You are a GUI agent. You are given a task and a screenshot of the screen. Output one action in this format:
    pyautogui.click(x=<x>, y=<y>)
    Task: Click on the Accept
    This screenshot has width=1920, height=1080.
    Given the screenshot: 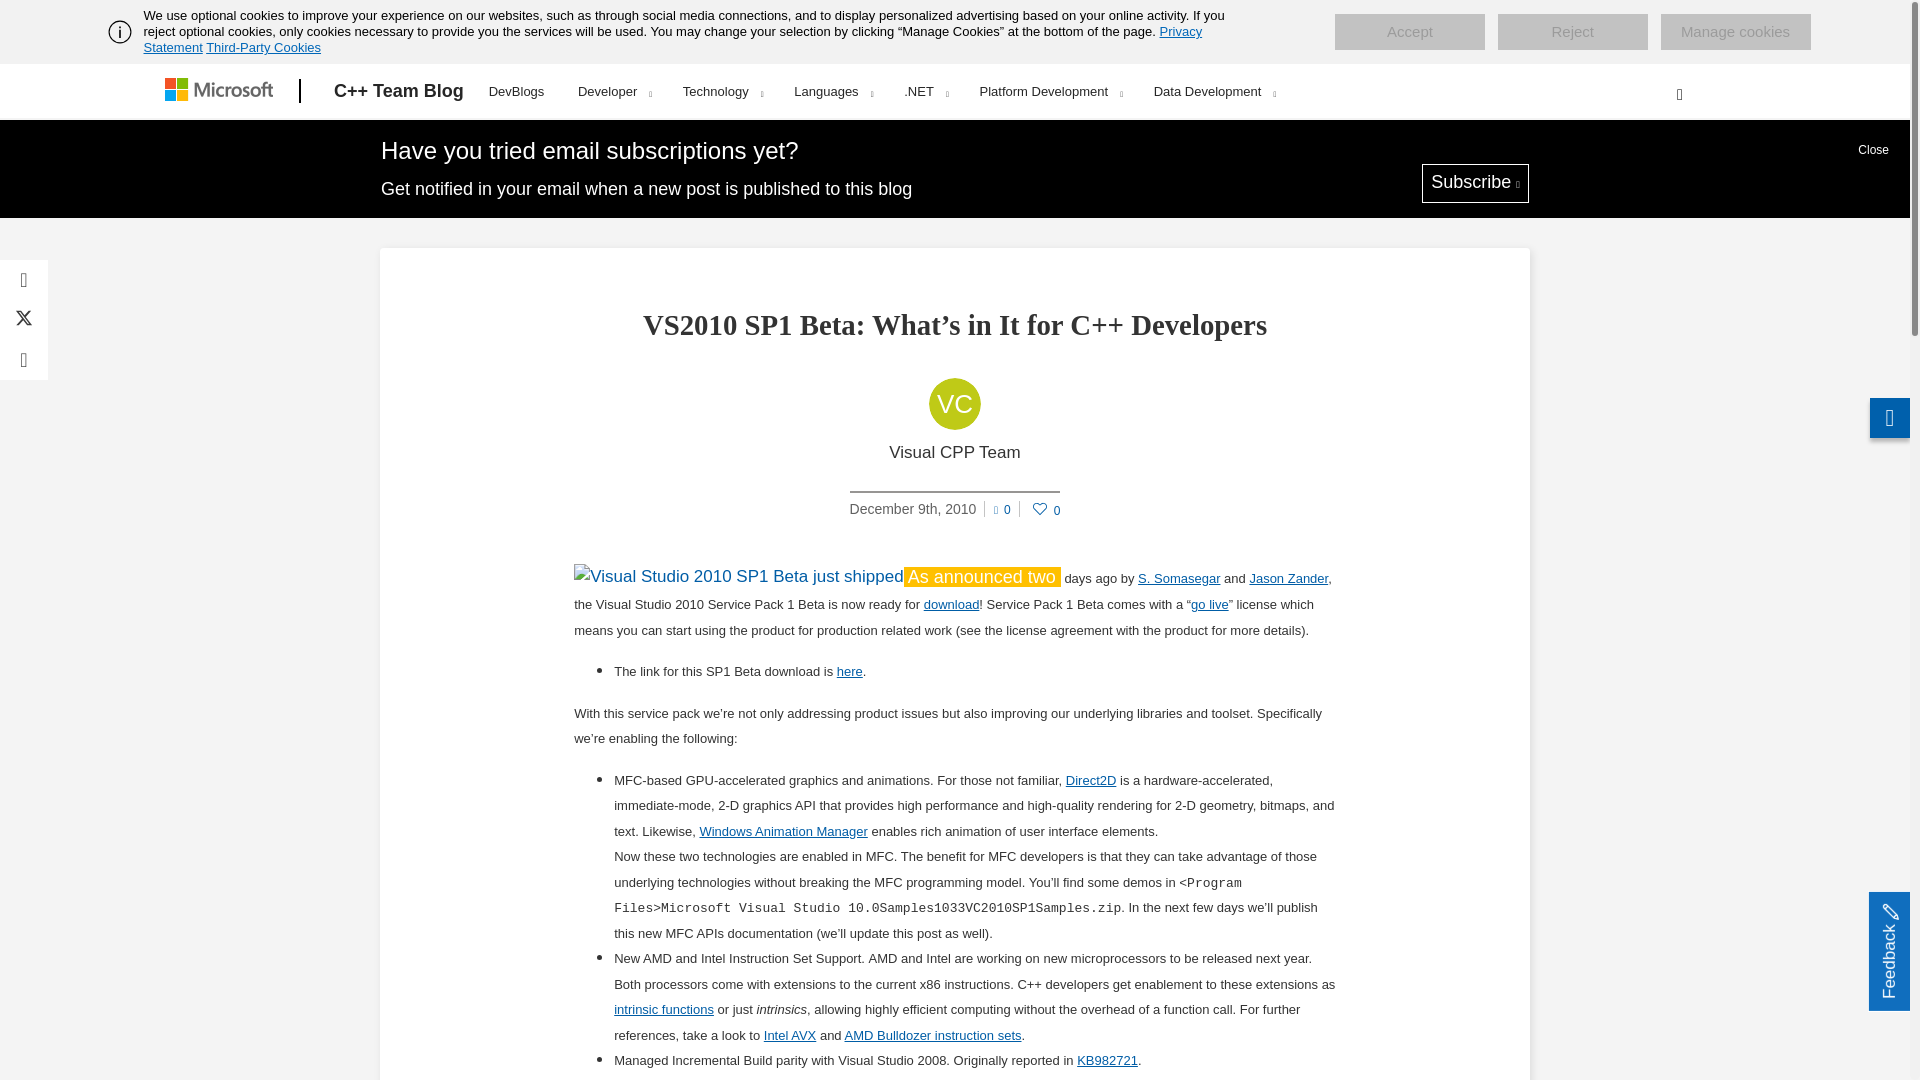 What is the action you would take?
    pyautogui.click(x=1409, y=32)
    